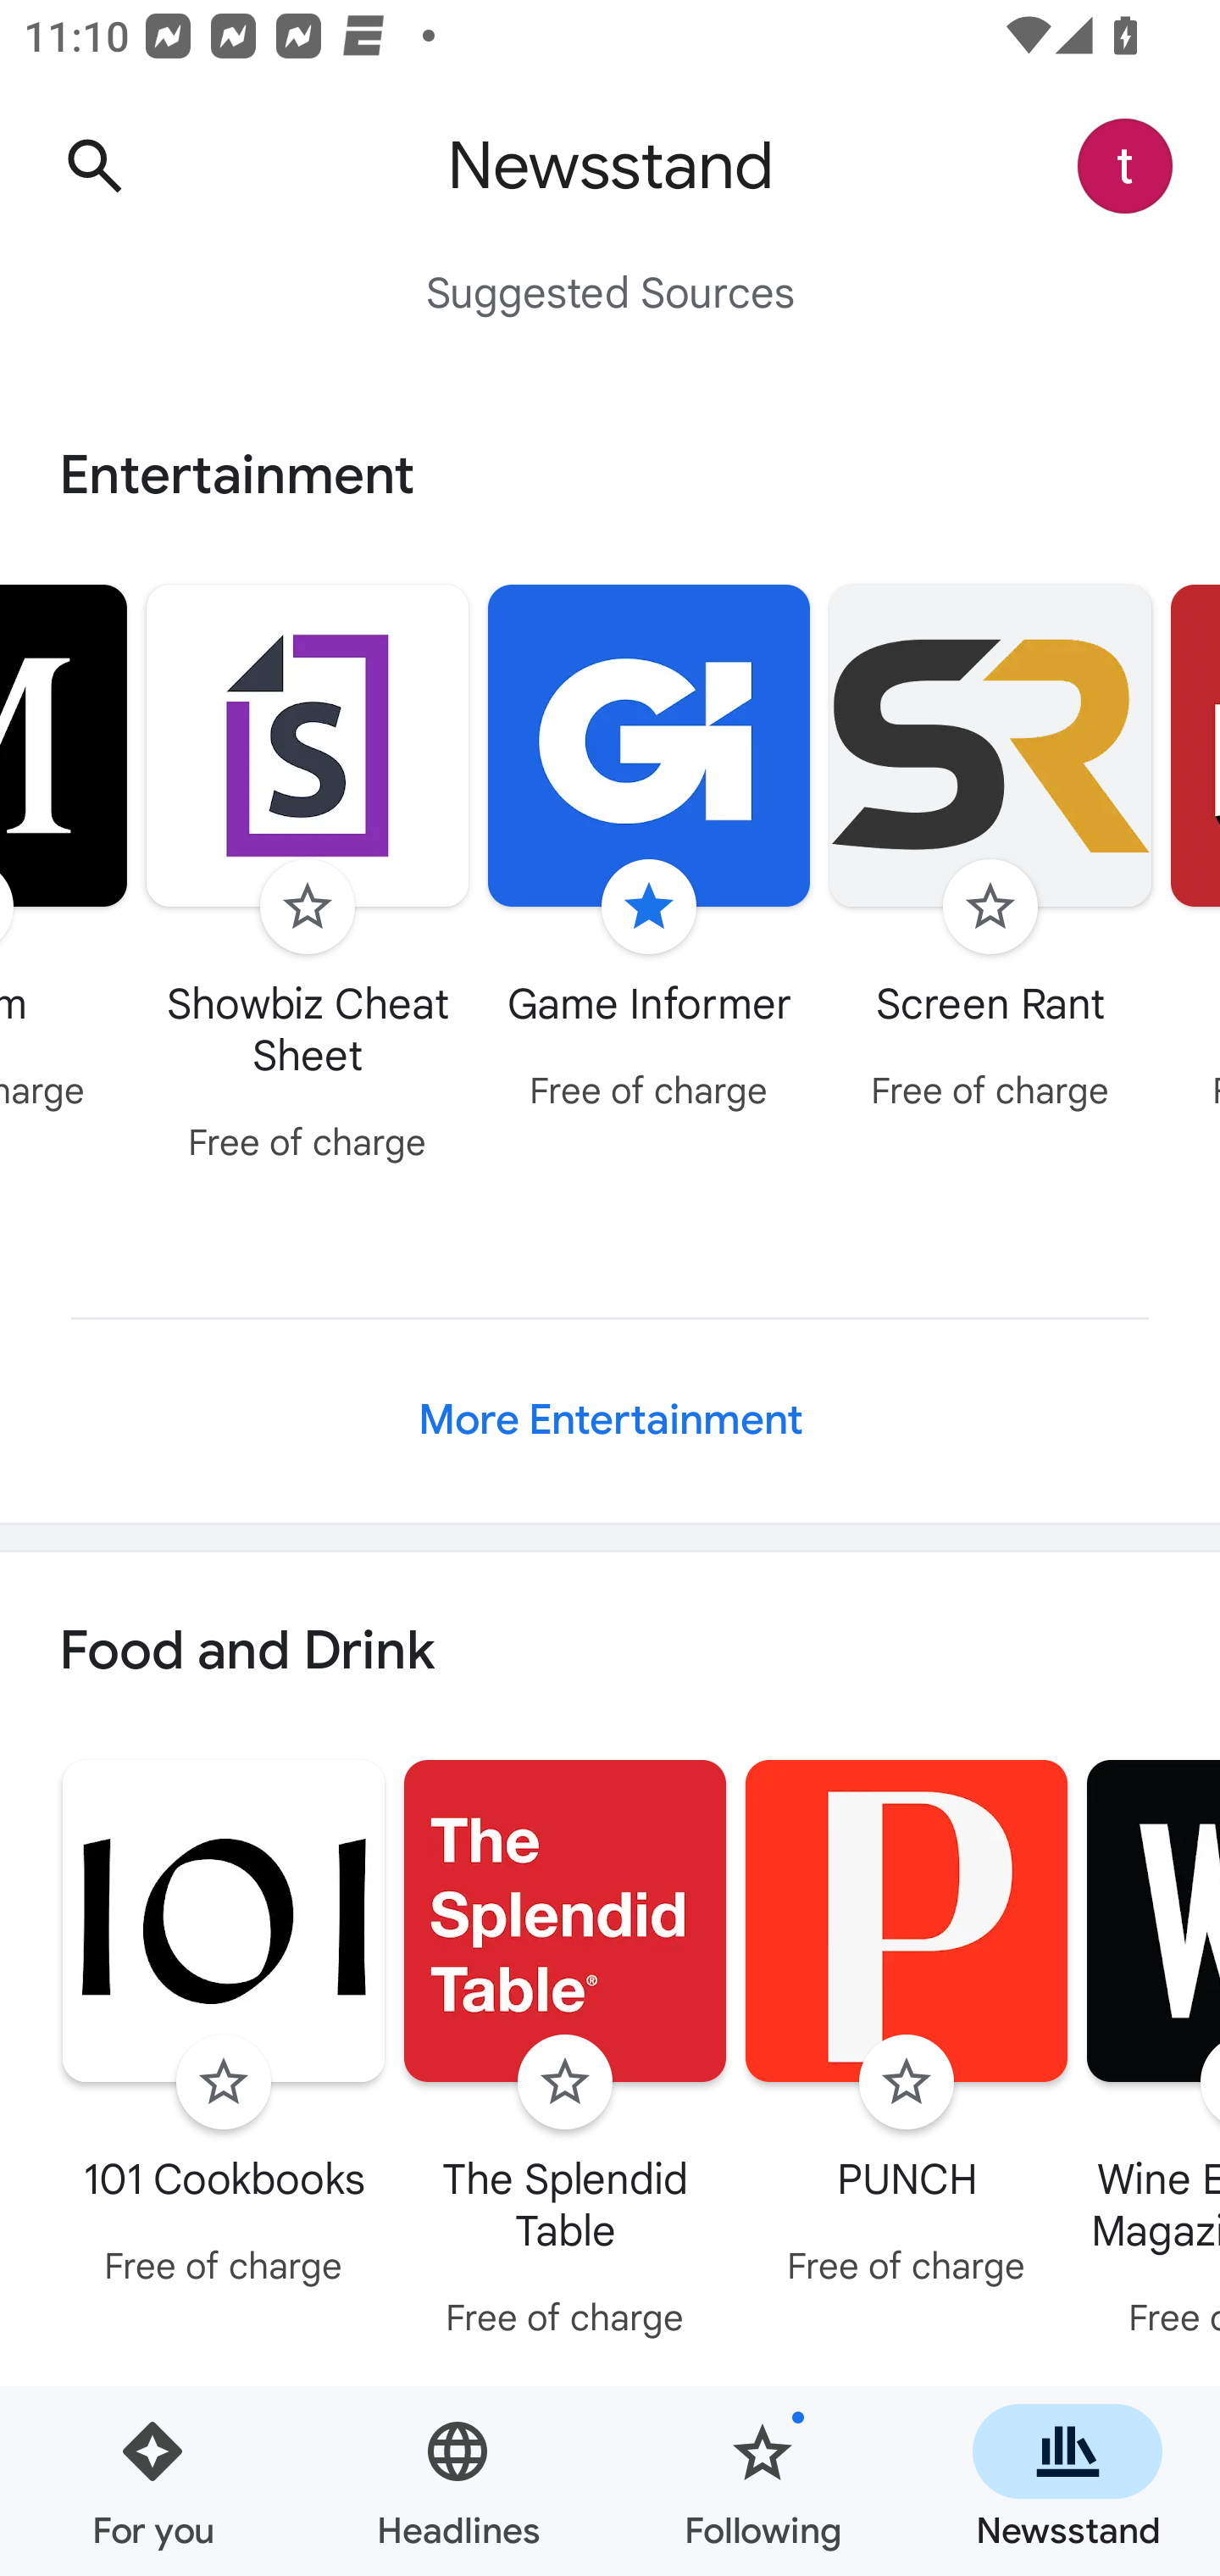  What do you see at coordinates (610, 1420) in the screenshot?
I see `More Entertainment` at bounding box center [610, 1420].